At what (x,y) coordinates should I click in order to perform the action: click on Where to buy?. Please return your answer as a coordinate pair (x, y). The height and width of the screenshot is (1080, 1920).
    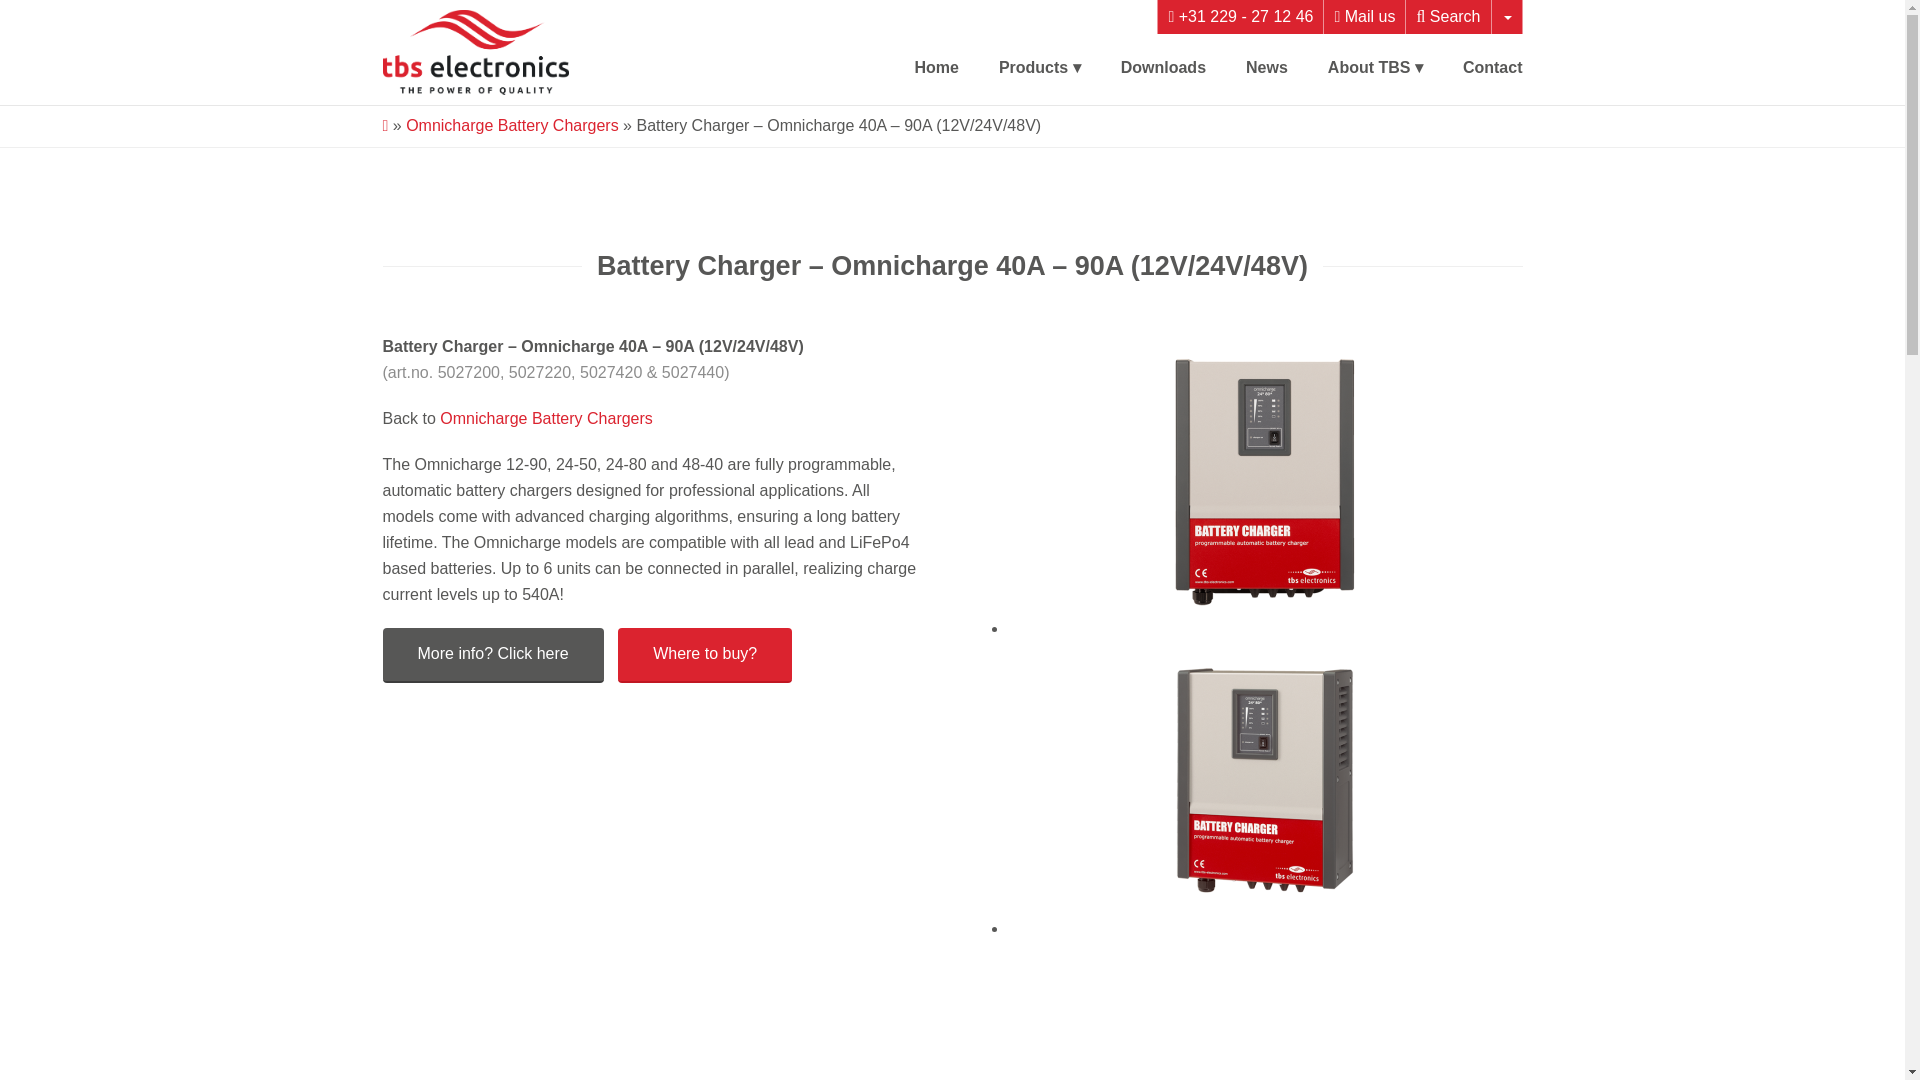
    Looking at the image, I should click on (704, 654).